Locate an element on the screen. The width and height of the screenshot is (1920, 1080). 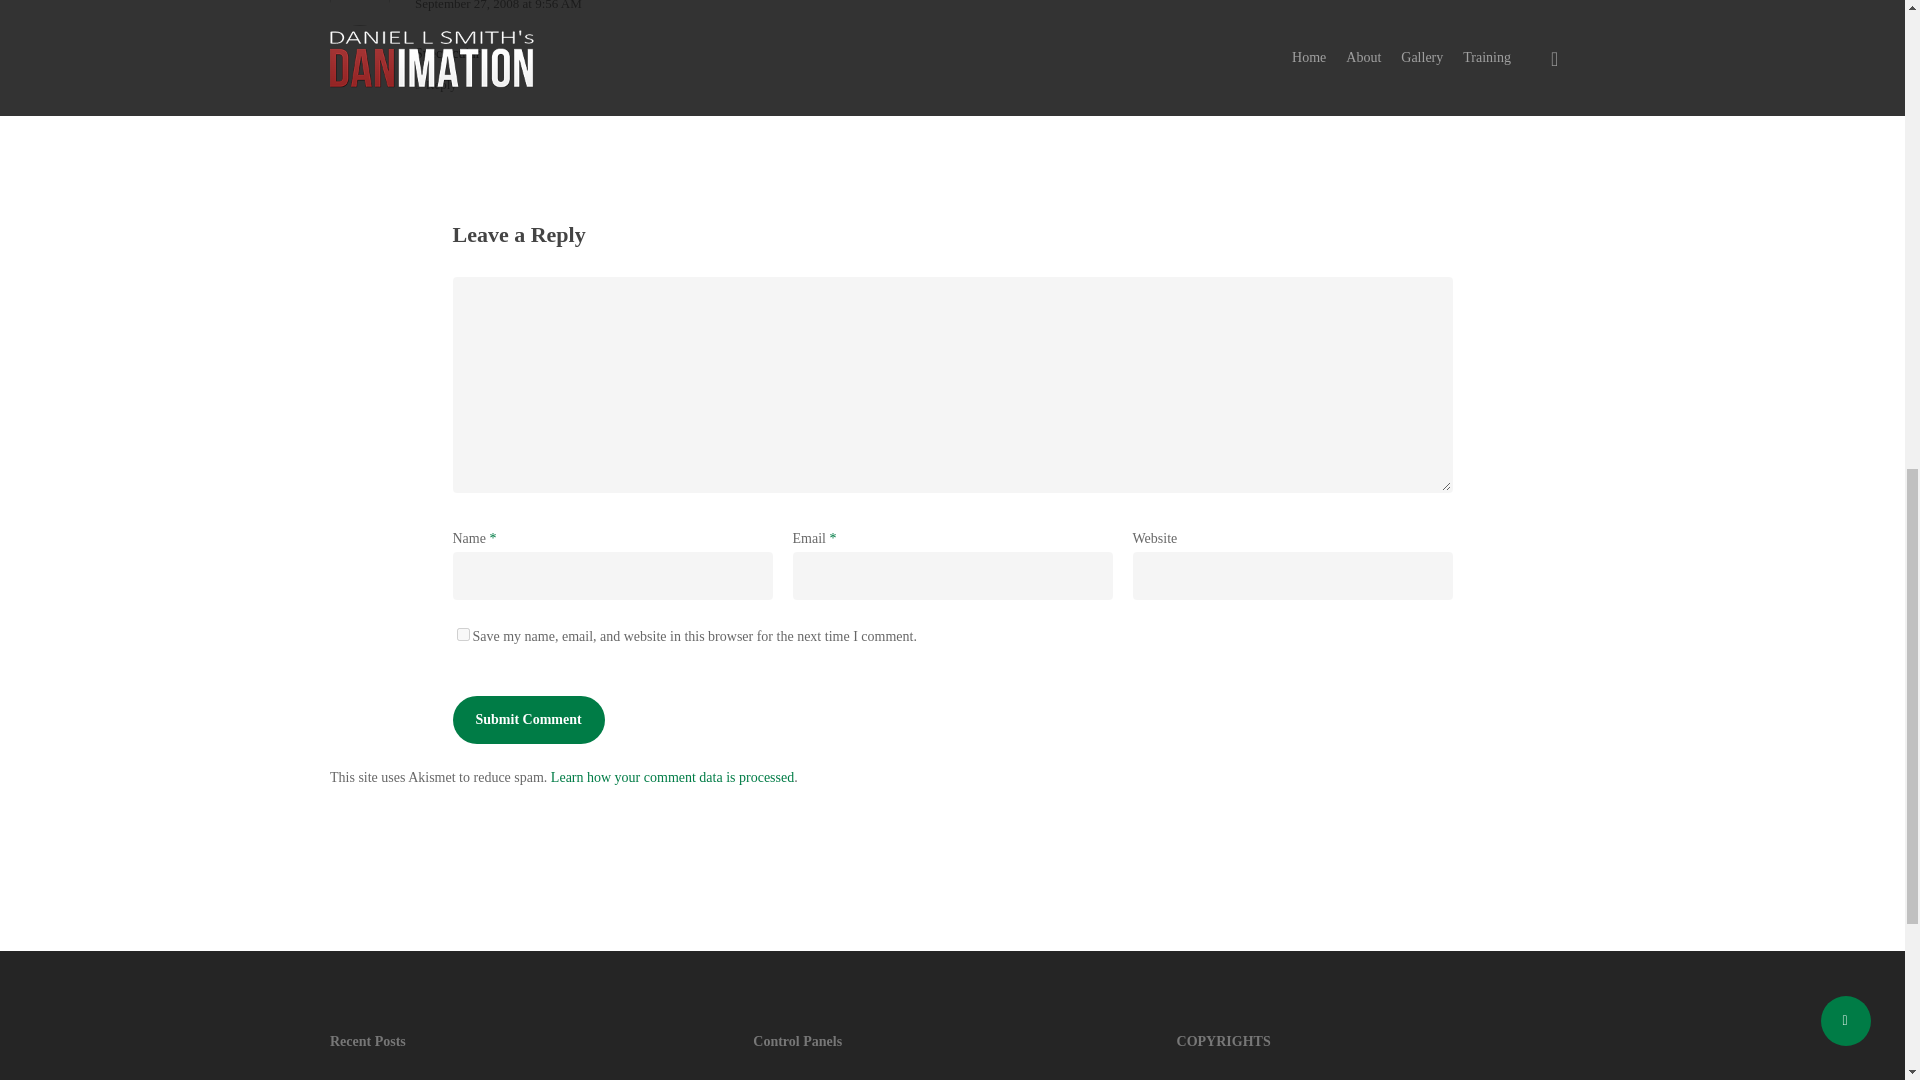
Reply is located at coordinates (435, 84).